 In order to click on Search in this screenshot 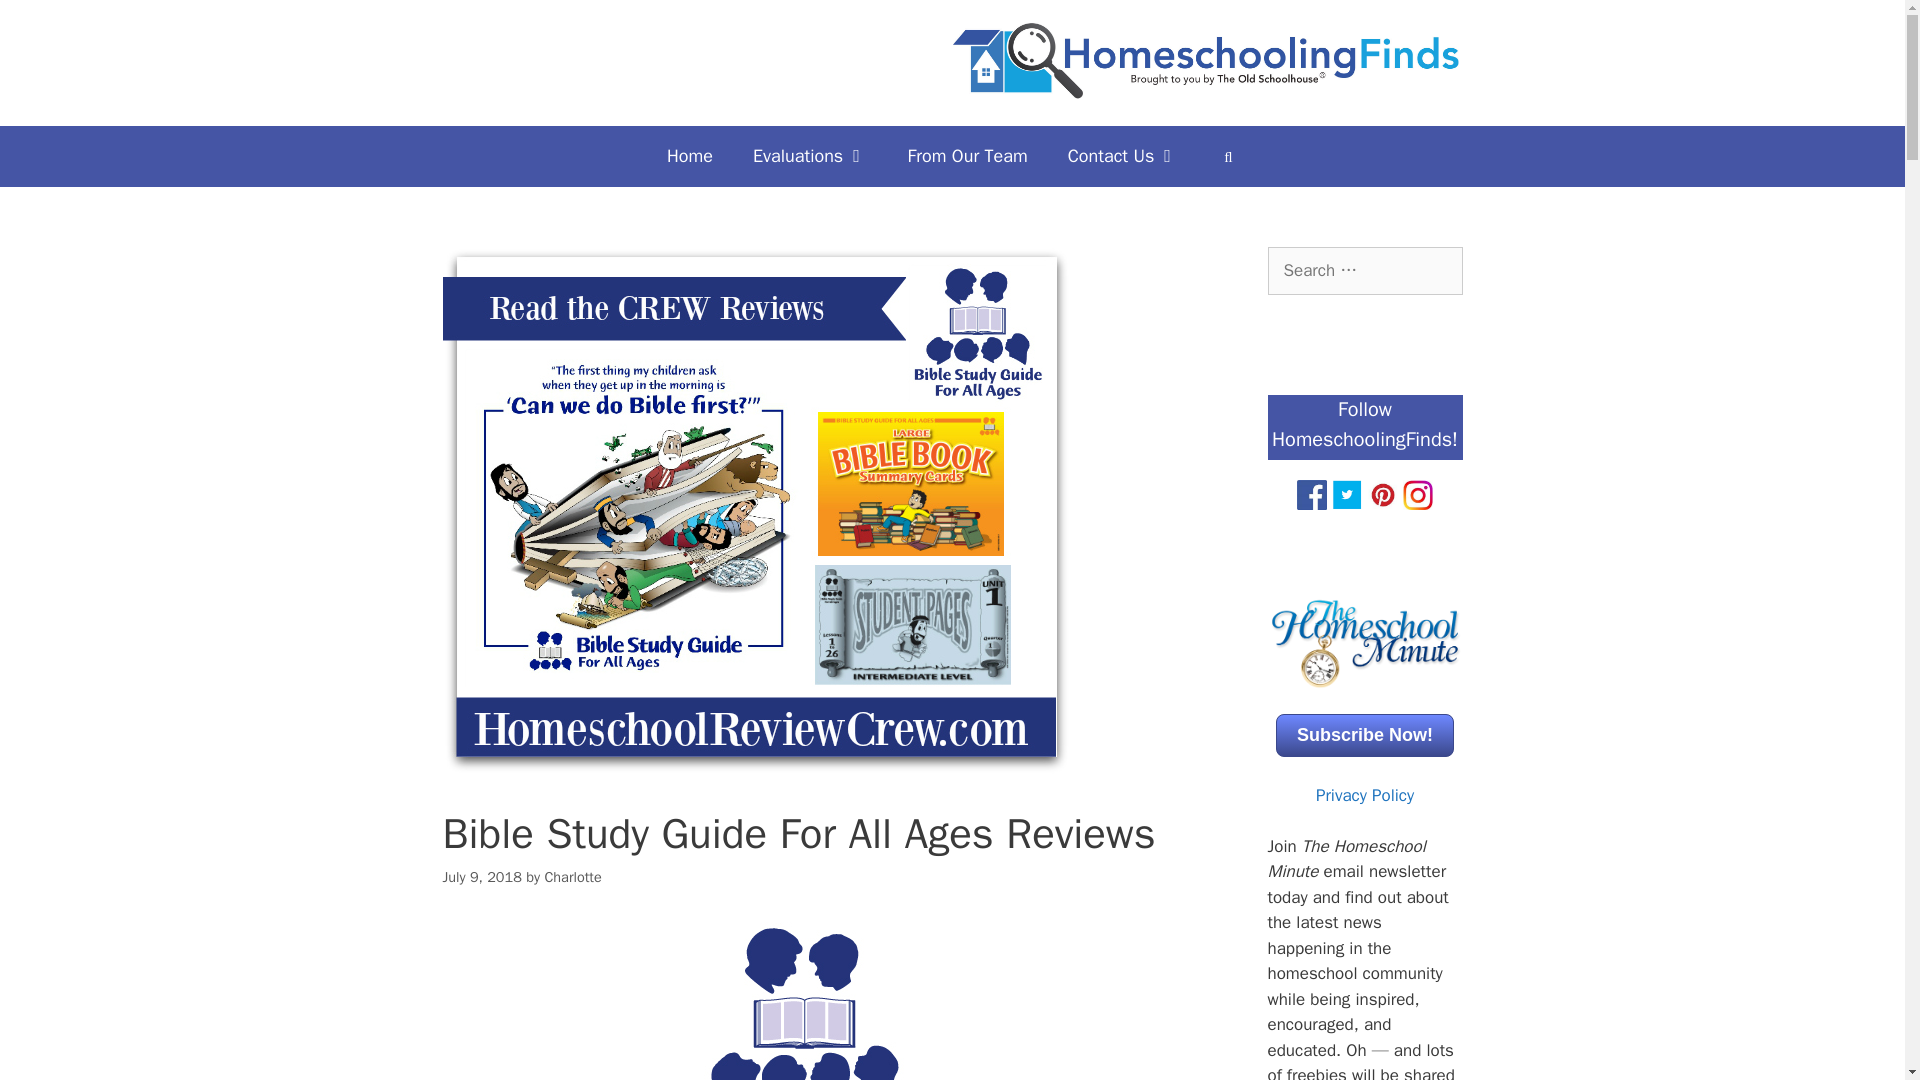, I will do `click(47, 24)`.